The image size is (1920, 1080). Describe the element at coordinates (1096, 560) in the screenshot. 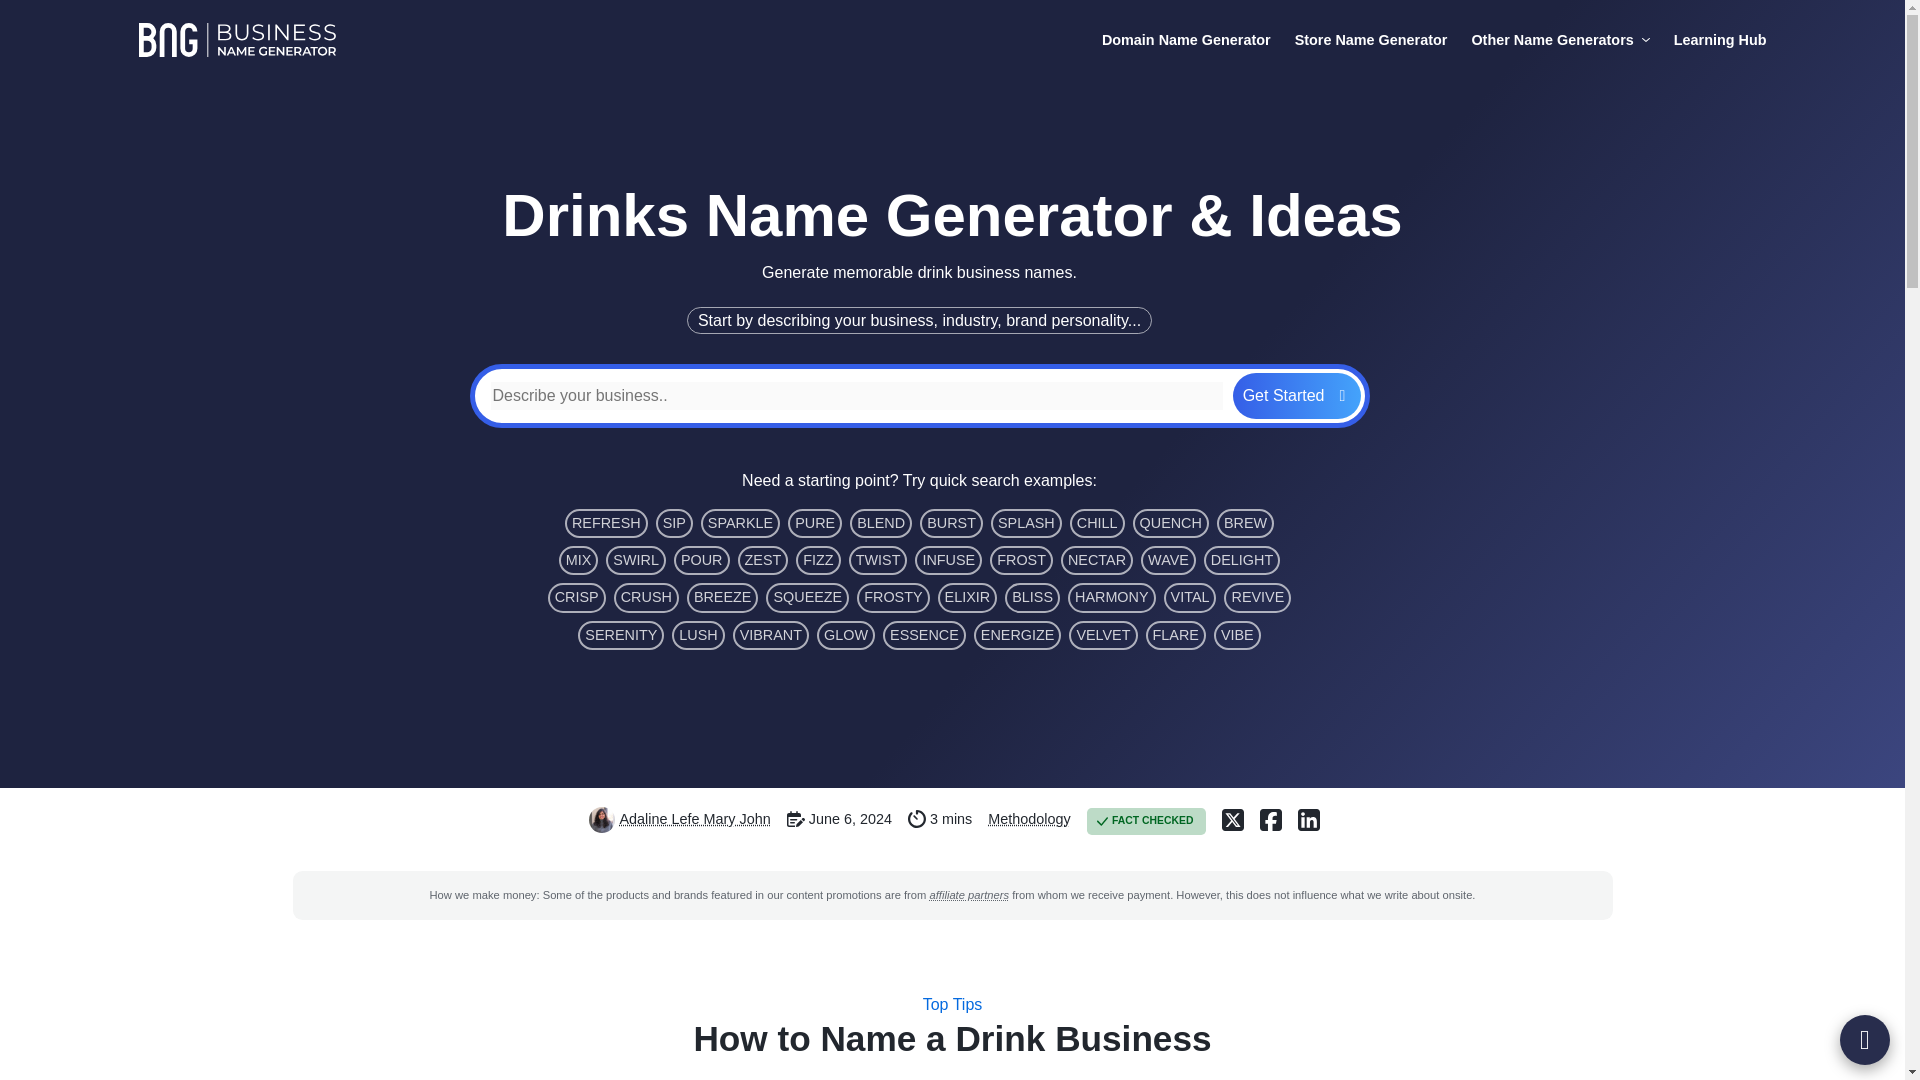

I see `NECTAR` at that location.